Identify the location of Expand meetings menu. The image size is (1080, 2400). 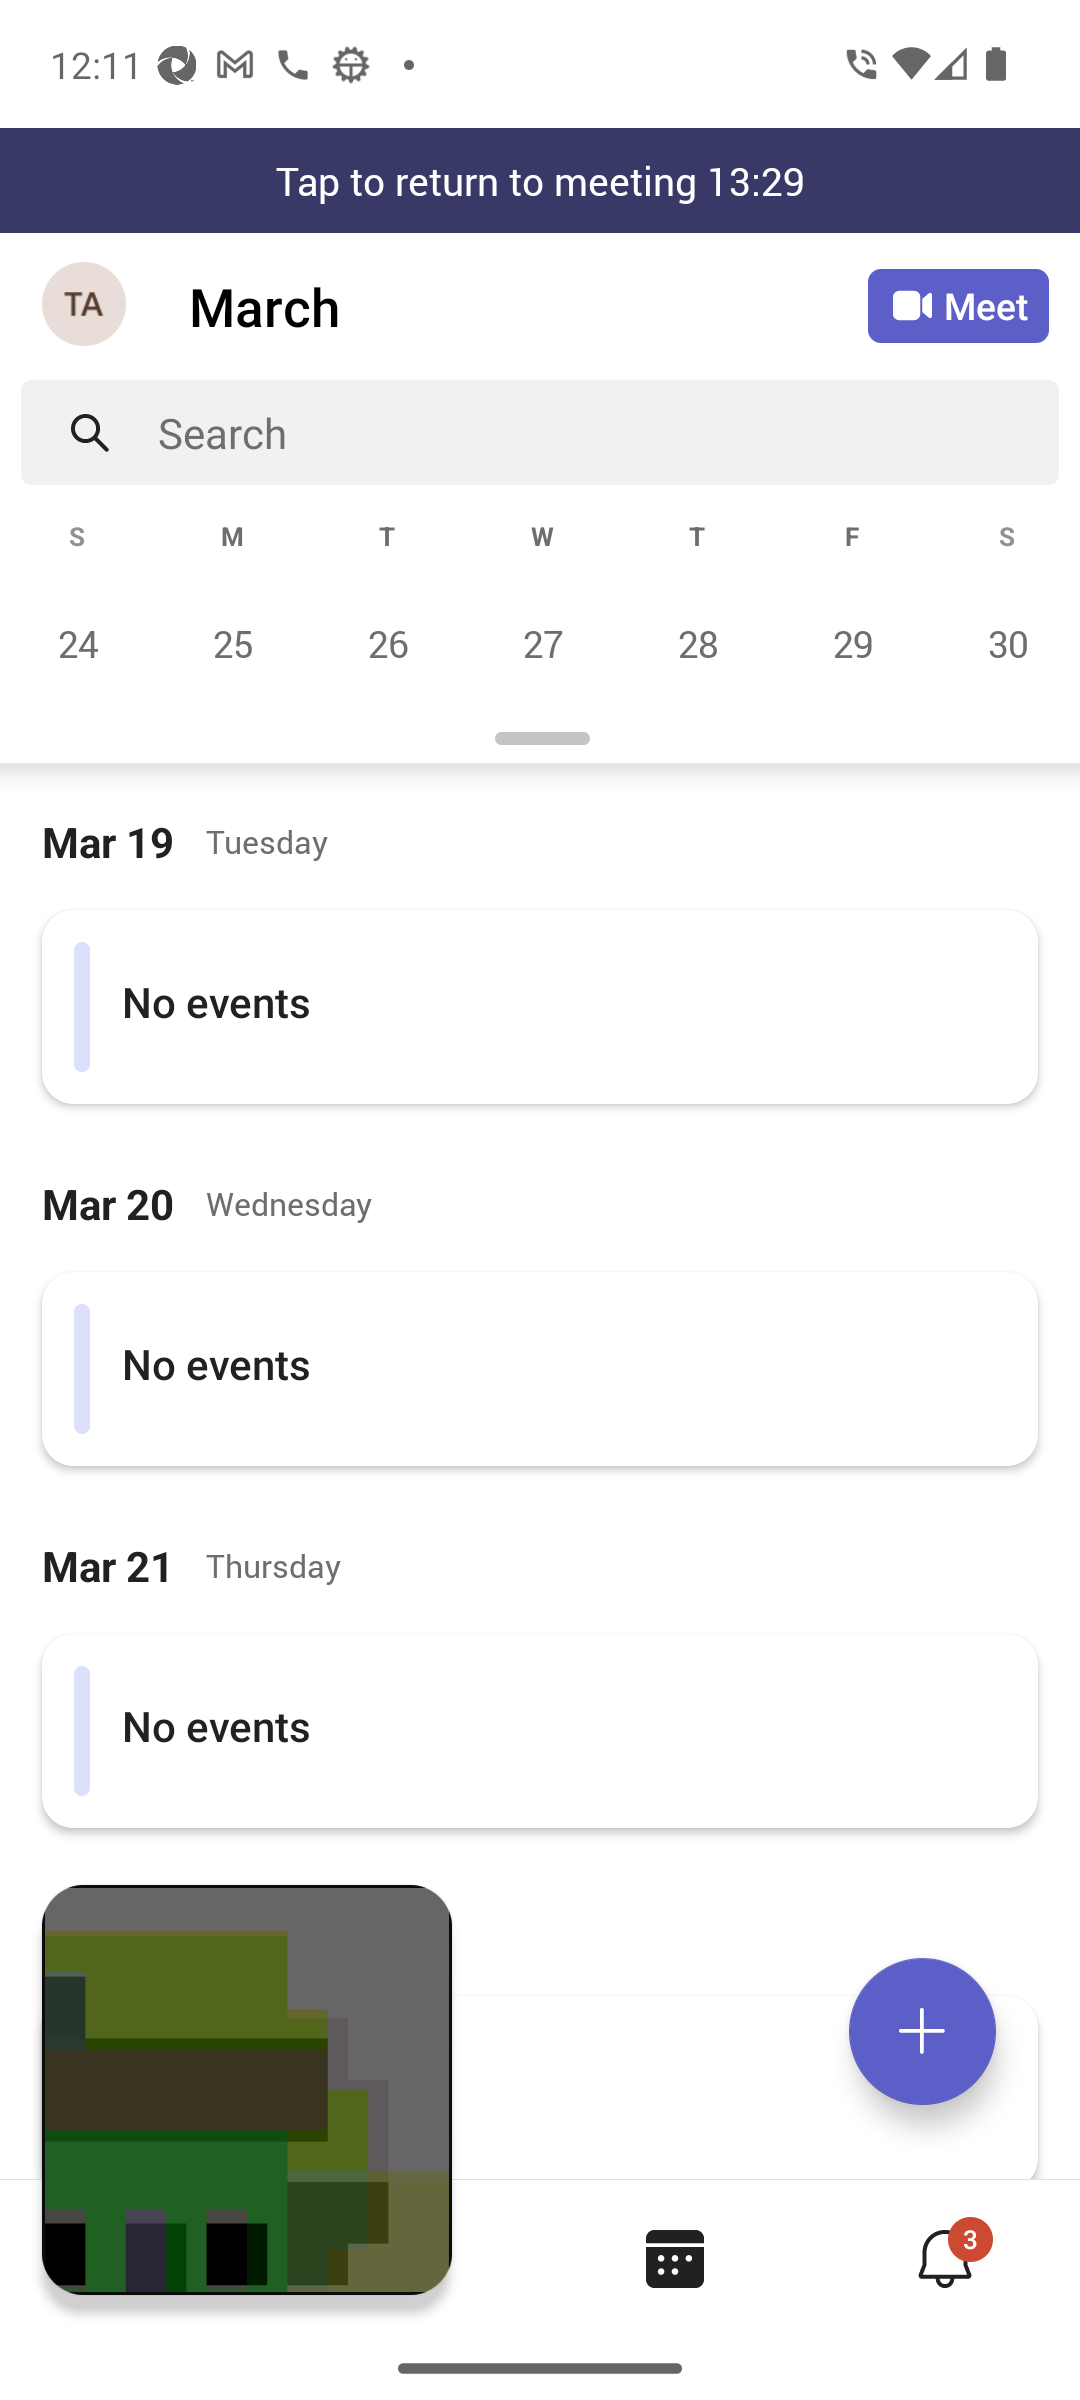
(922, 2031).